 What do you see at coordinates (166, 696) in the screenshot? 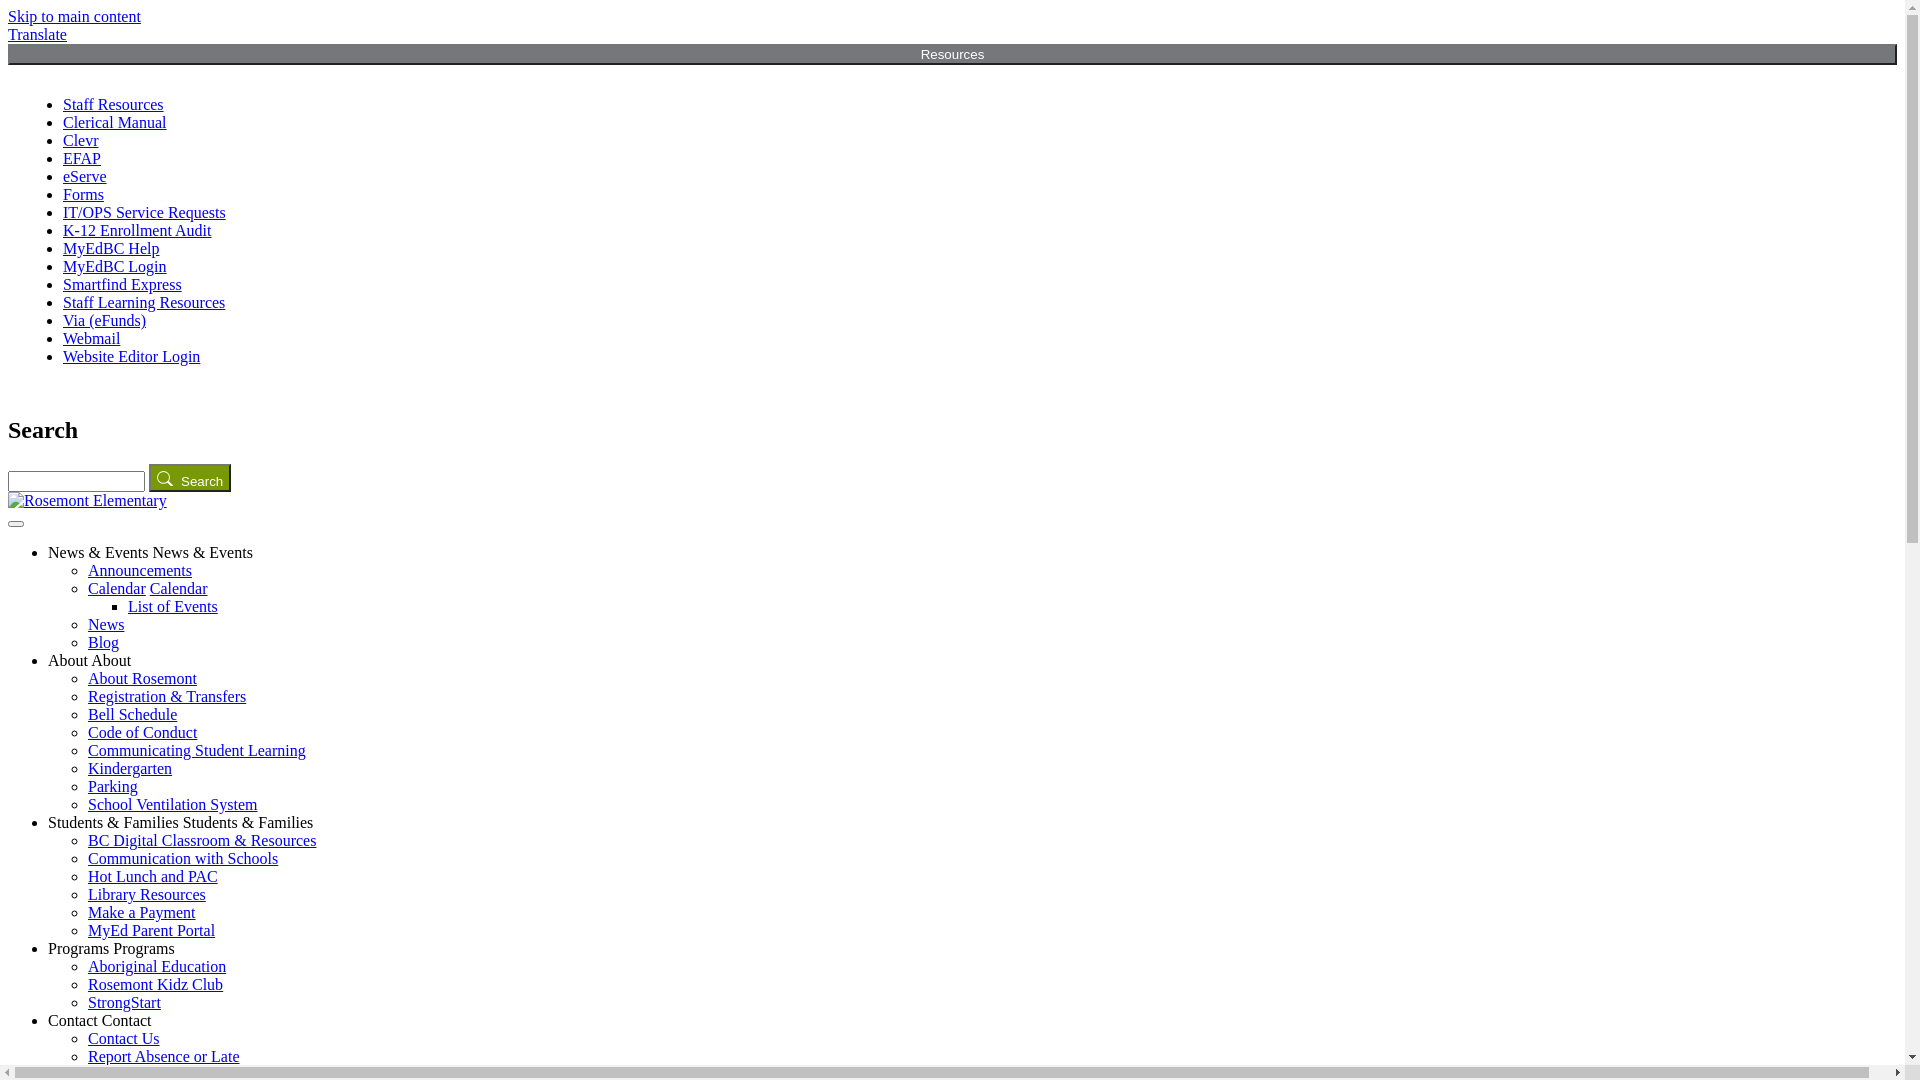
I see `Registration & Transfers` at bounding box center [166, 696].